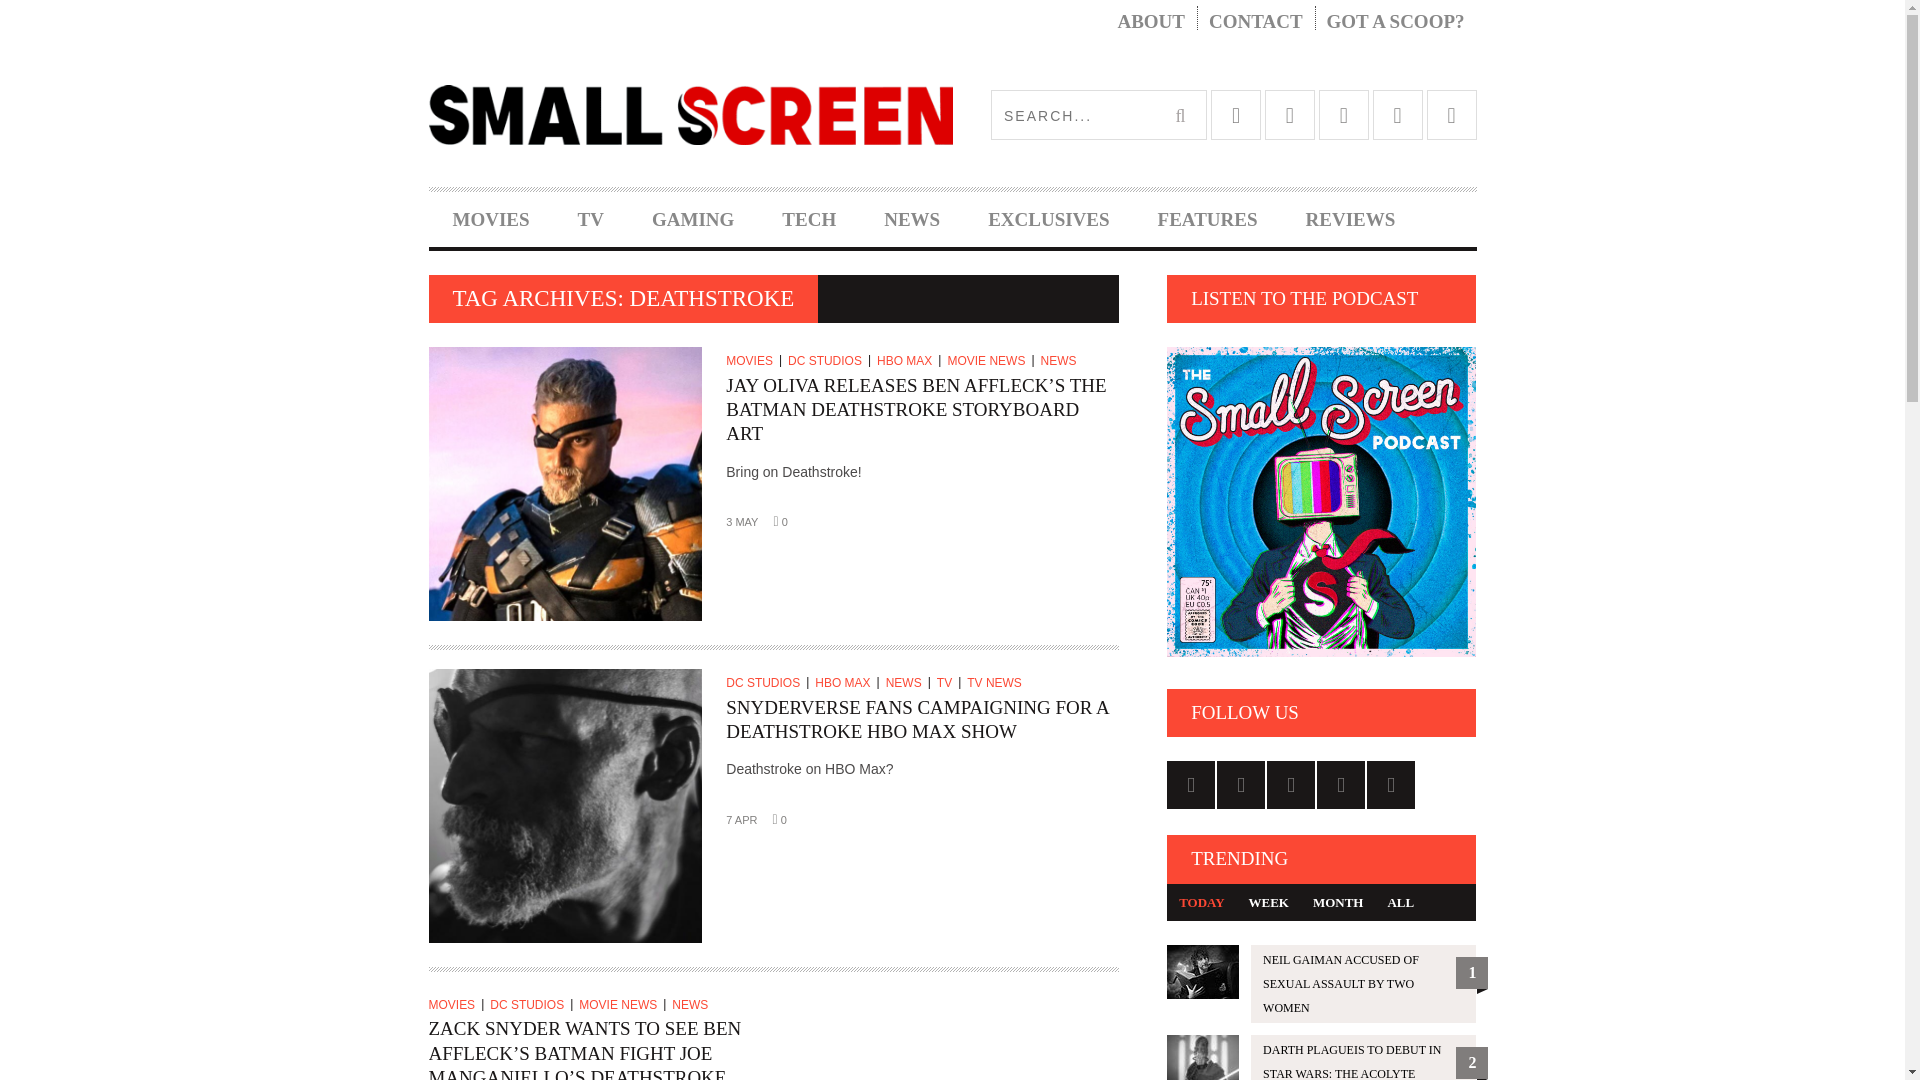 Image resolution: width=1920 pixels, height=1080 pixels. What do you see at coordinates (1396, 22) in the screenshot?
I see `GOT A SCOOP?` at bounding box center [1396, 22].